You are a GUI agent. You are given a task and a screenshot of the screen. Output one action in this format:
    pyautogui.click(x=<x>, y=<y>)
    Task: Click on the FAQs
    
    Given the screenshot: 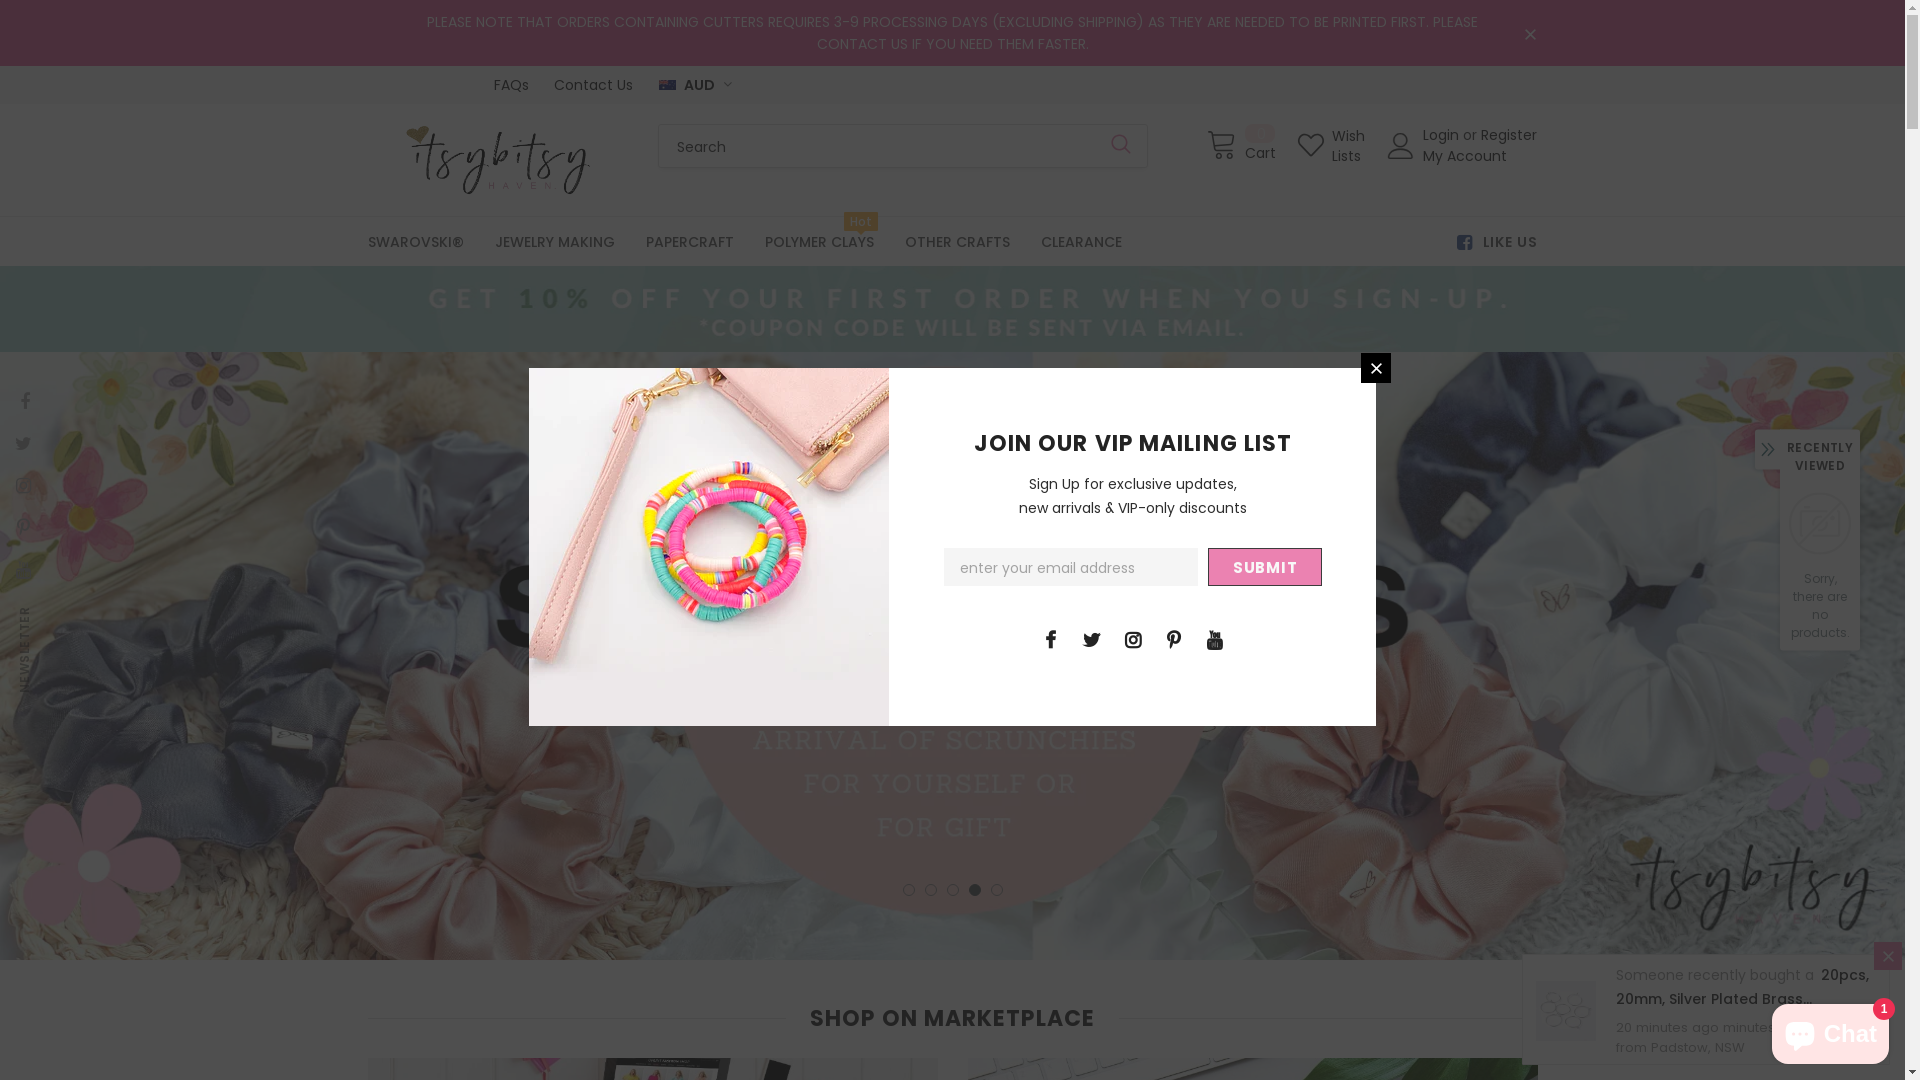 What is the action you would take?
    pyautogui.click(x=511, y=85)
    